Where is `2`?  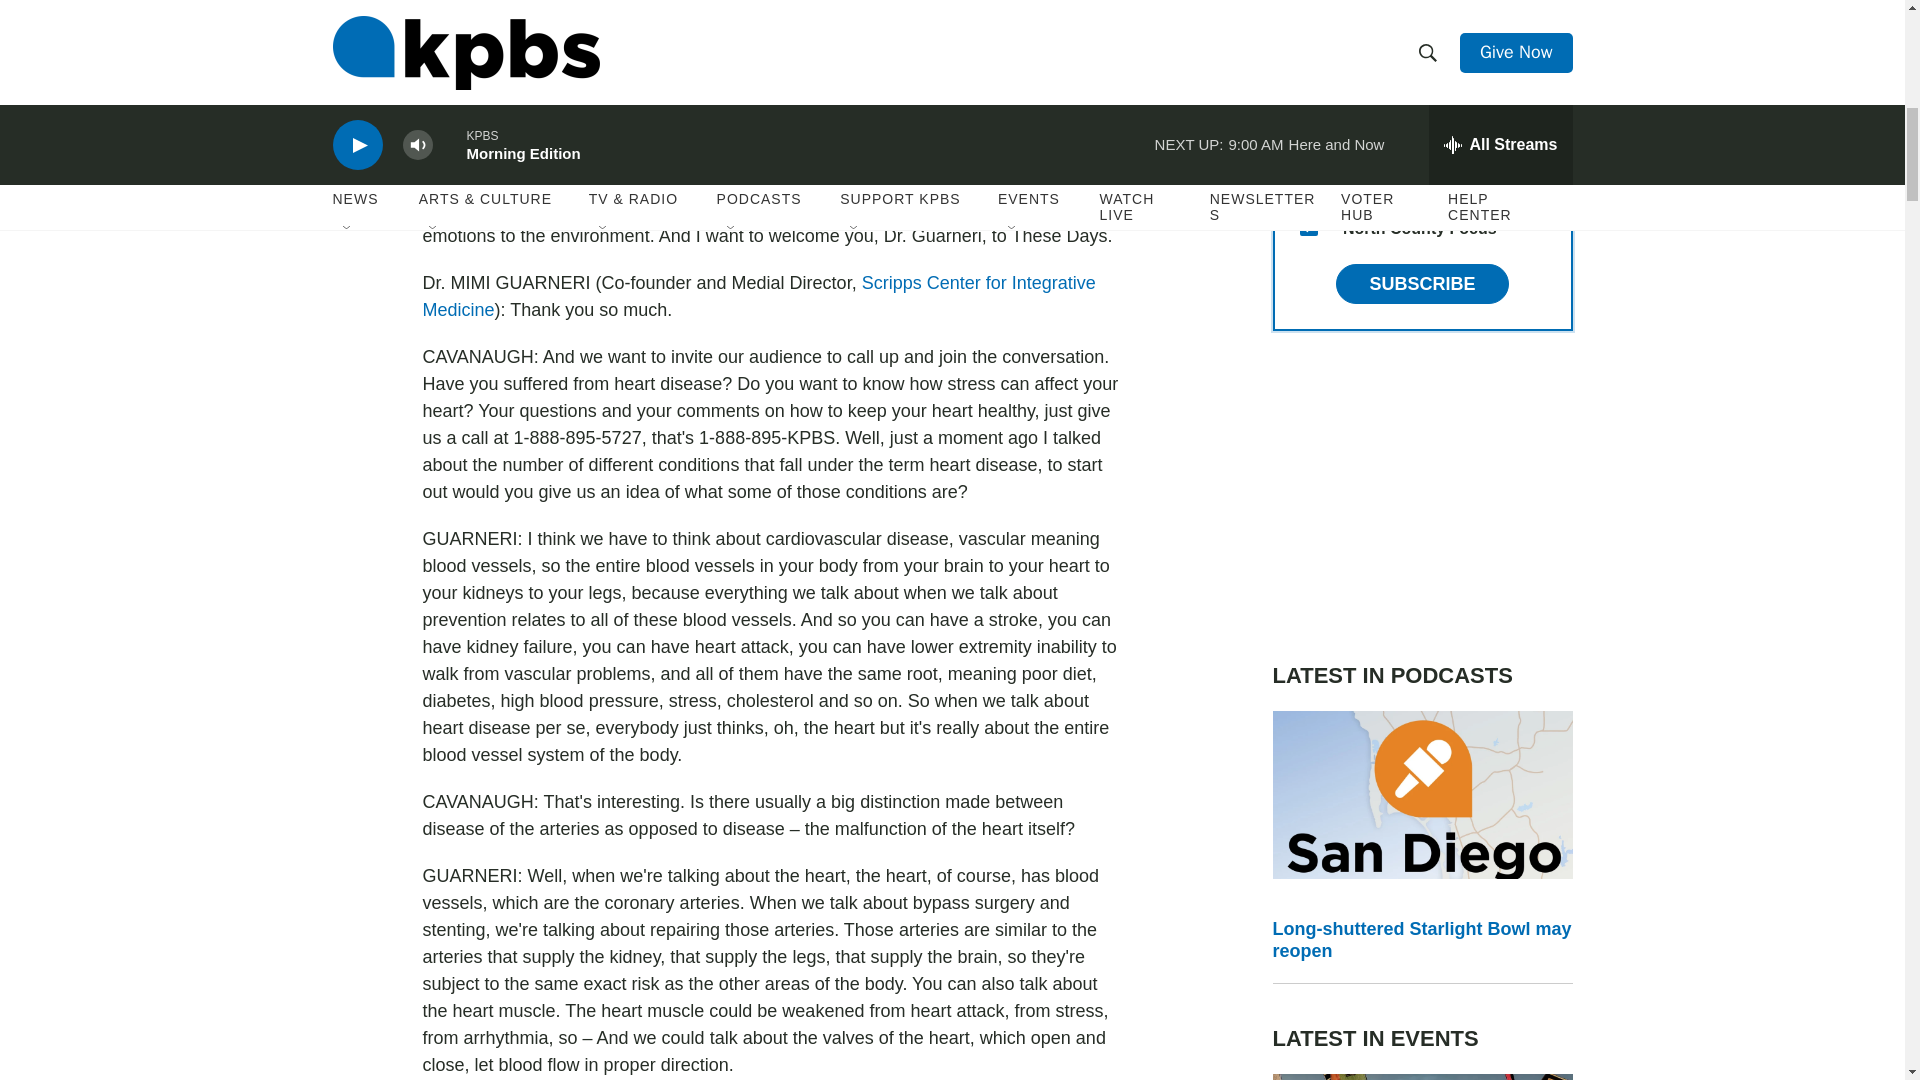 2 is located at coordinates (1308, 82).